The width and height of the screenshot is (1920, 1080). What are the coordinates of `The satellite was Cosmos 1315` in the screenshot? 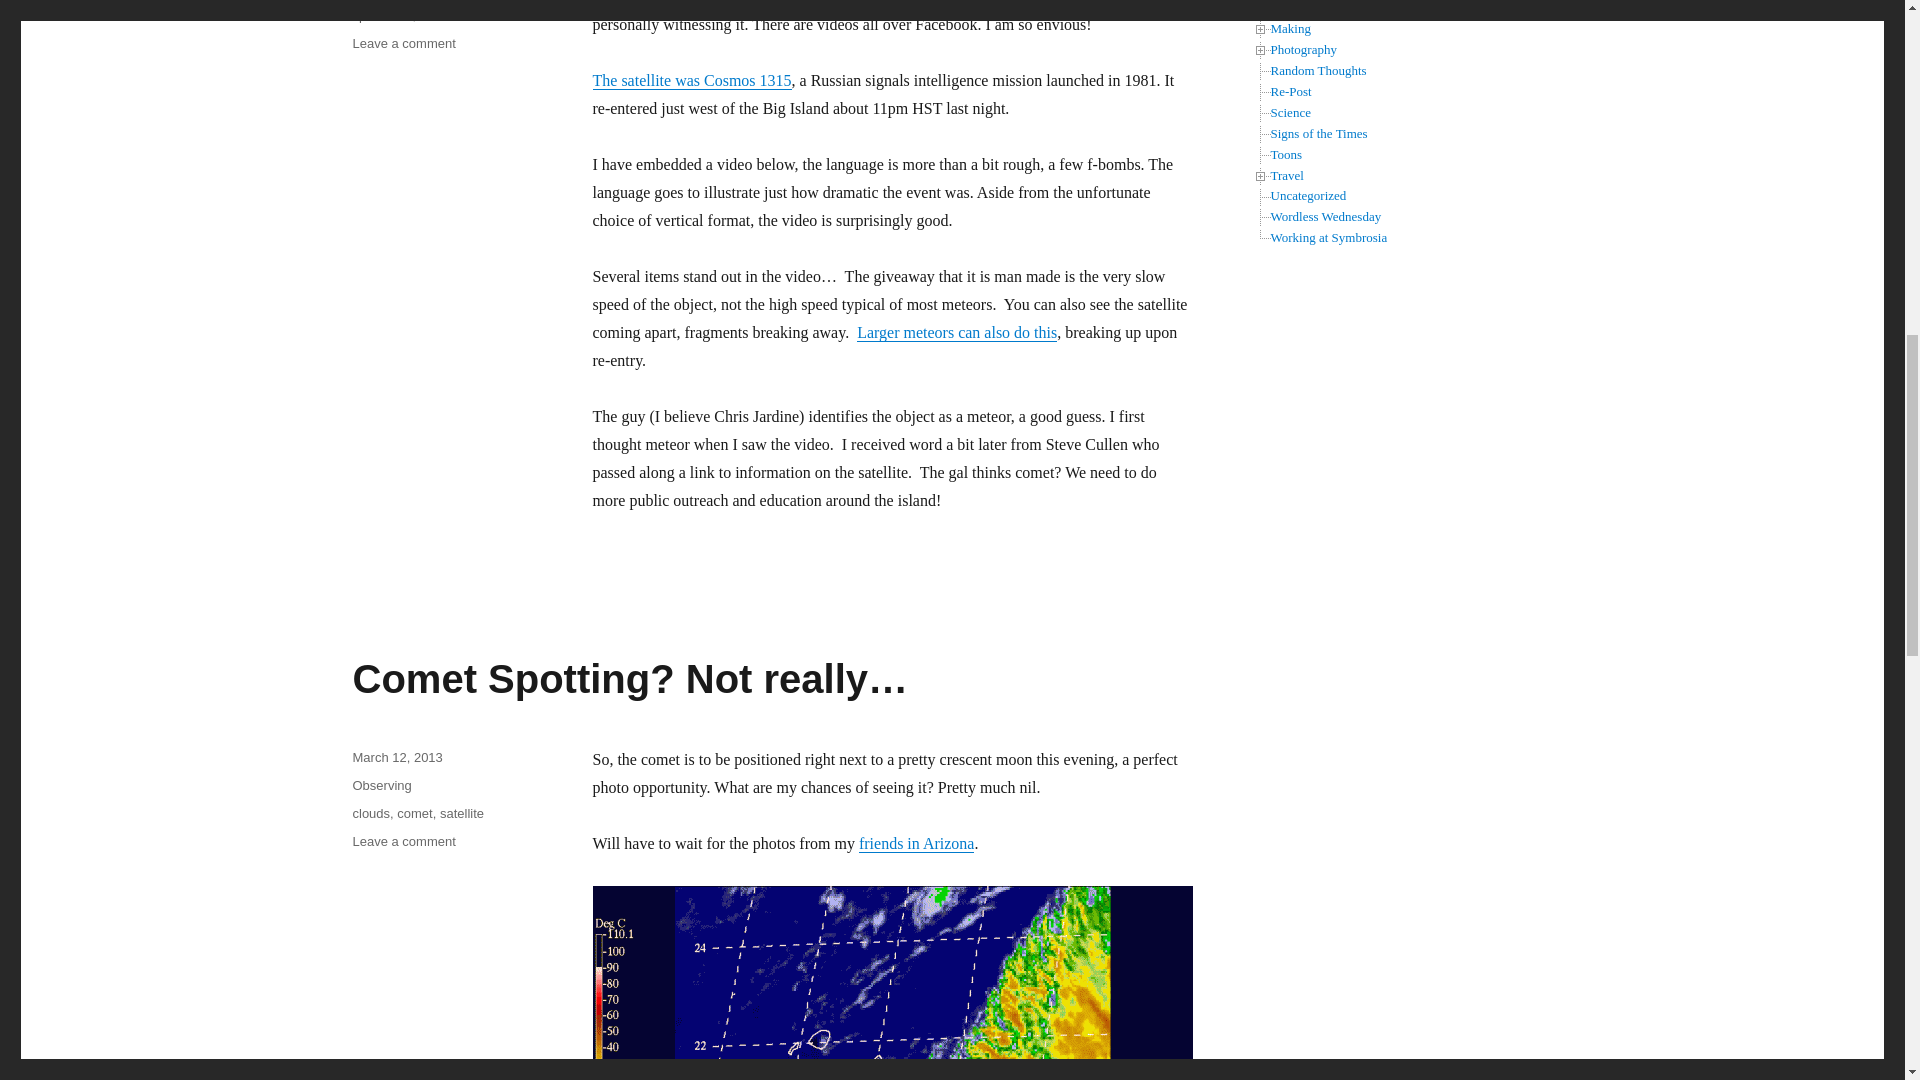 It's located at (691, 80).